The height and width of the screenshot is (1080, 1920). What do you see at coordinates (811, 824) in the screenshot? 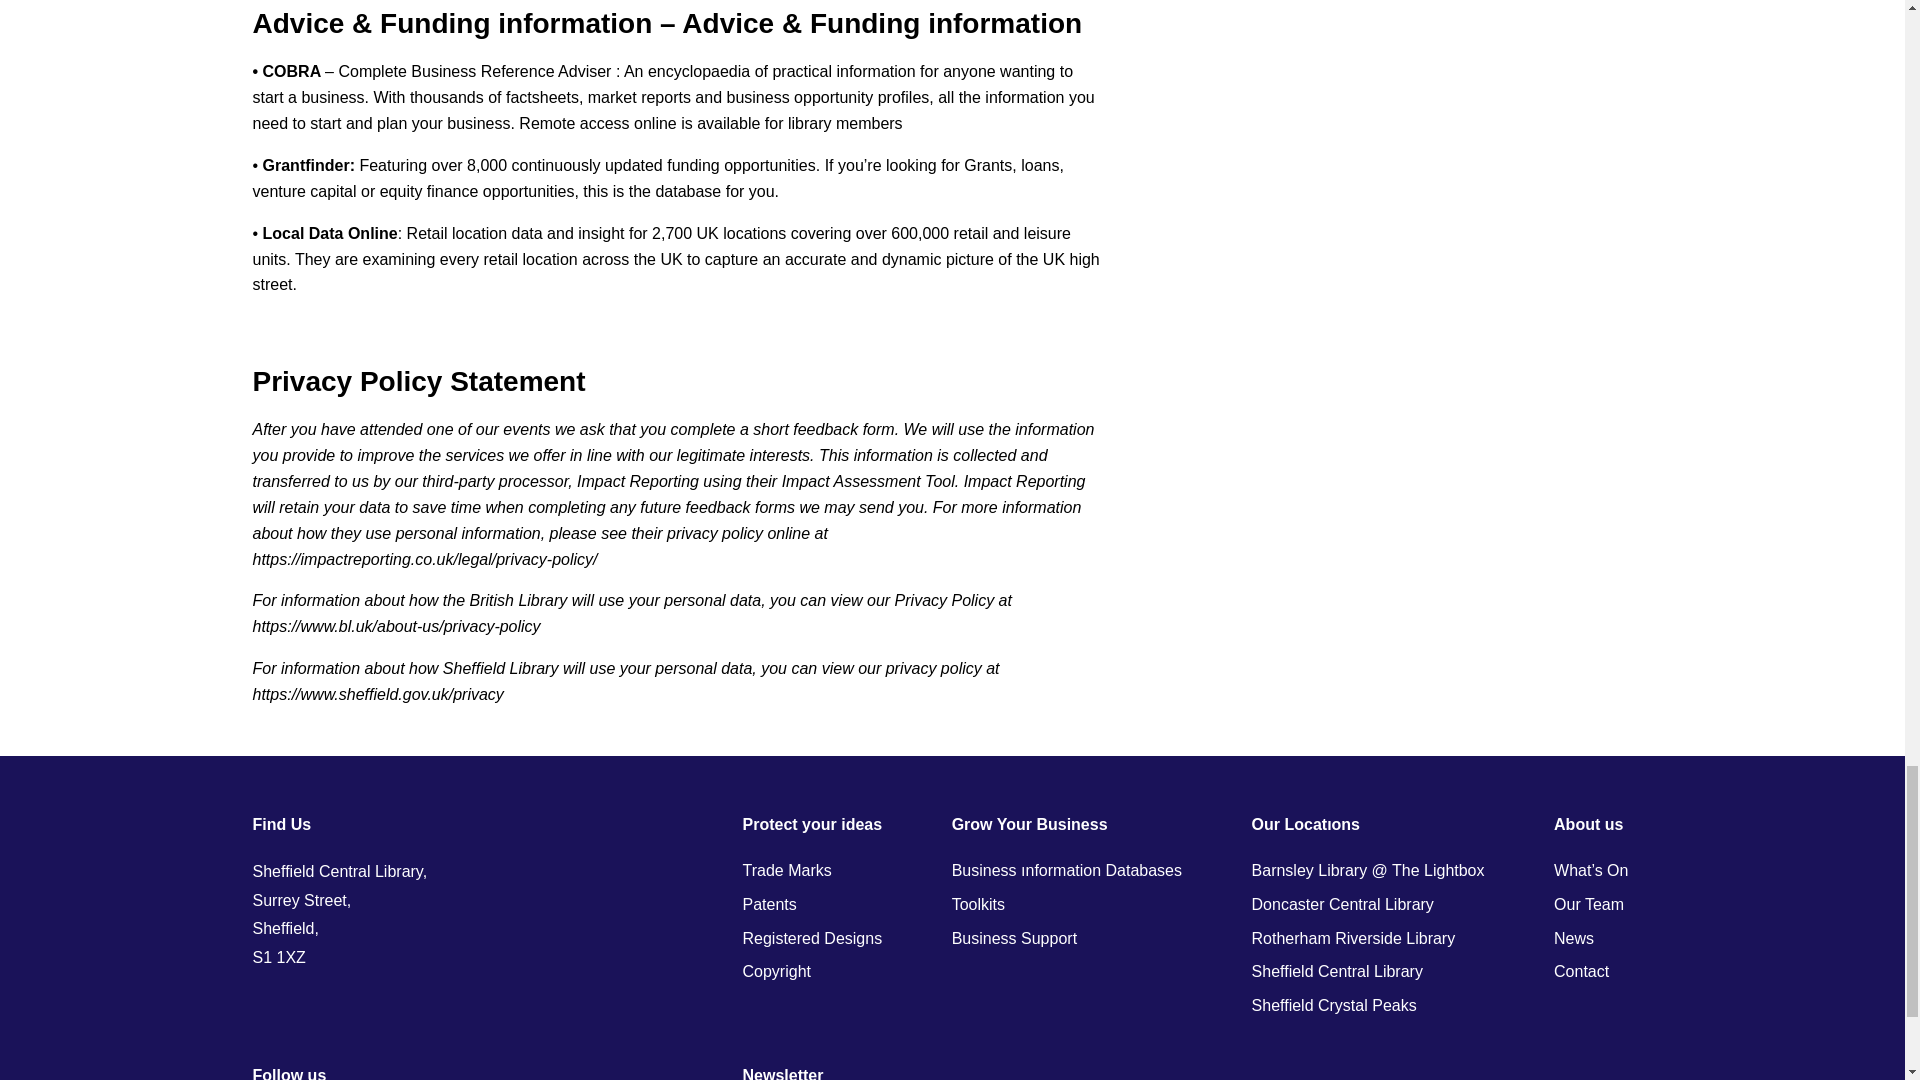
I see `Protect your ideas` at bounding box center [811, 824].